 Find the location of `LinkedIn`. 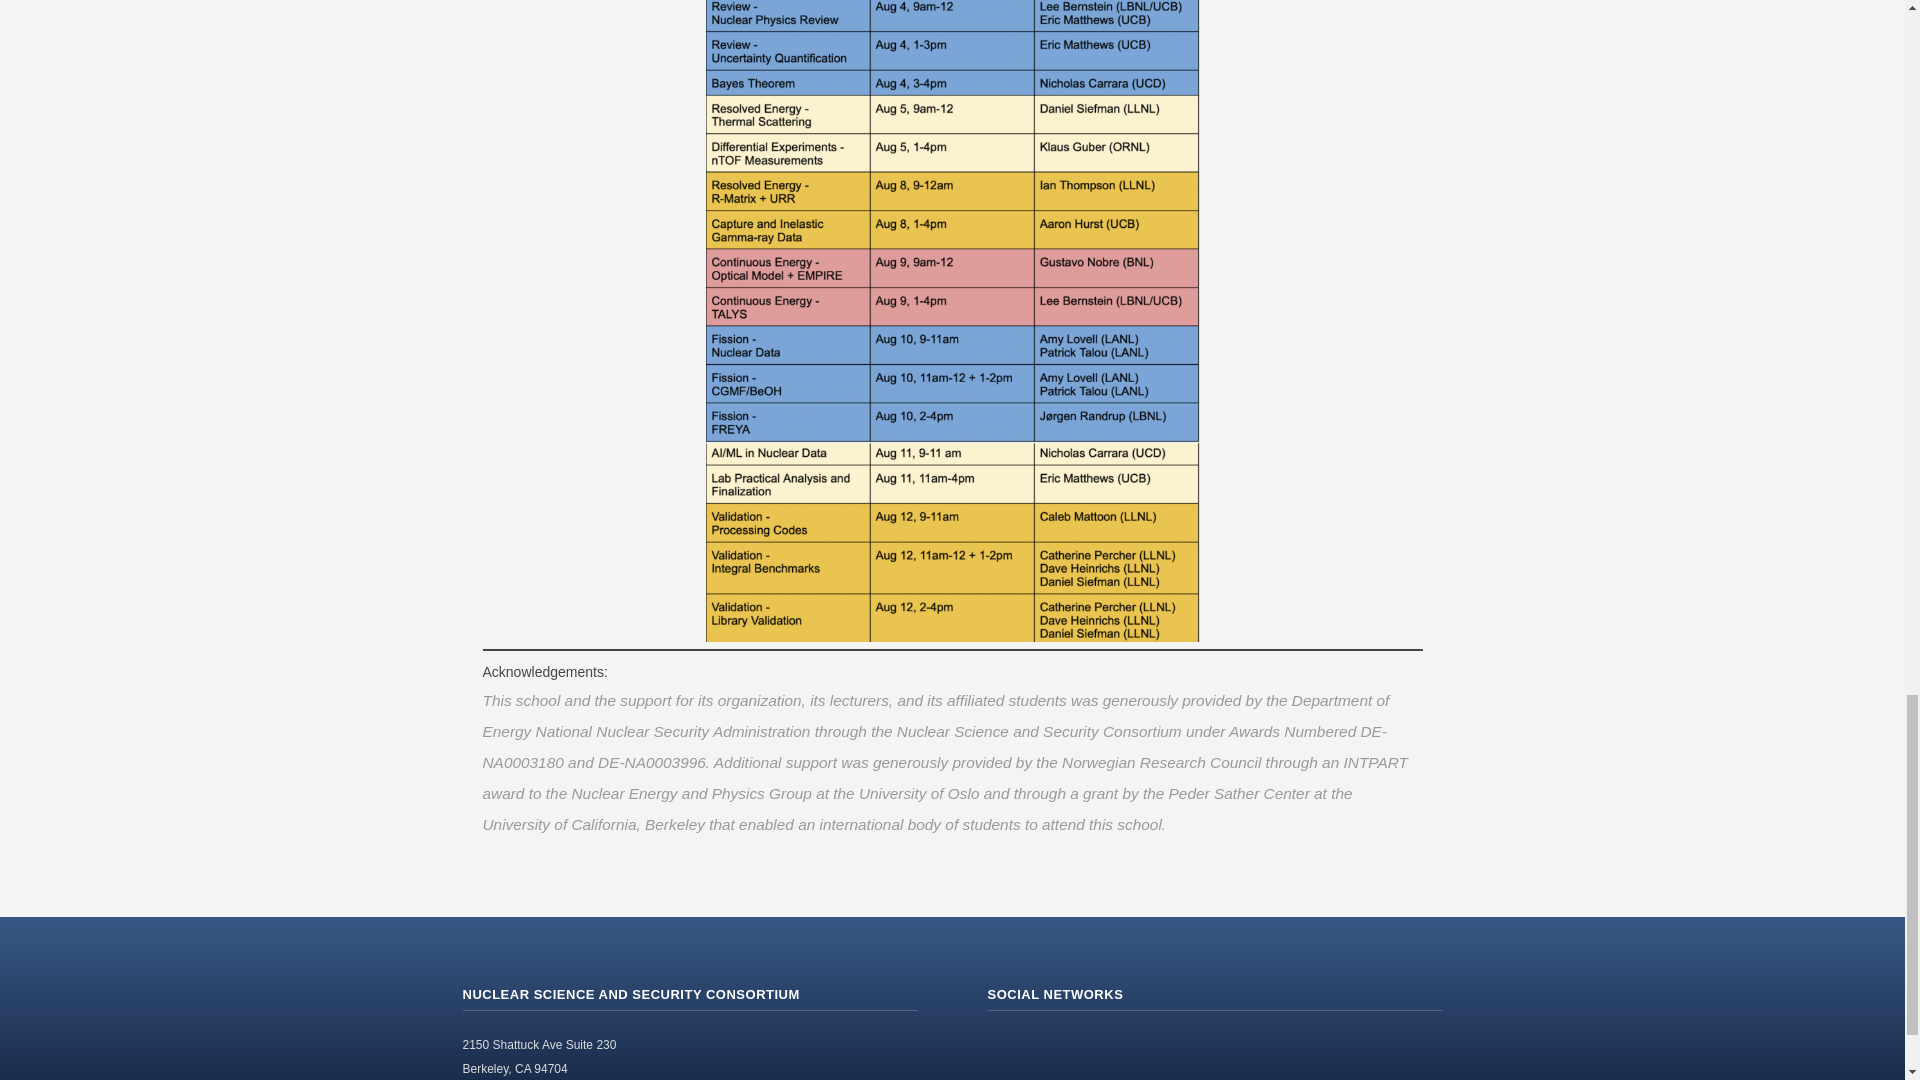

LinkedIn is located at coordinates (1136, 1048).